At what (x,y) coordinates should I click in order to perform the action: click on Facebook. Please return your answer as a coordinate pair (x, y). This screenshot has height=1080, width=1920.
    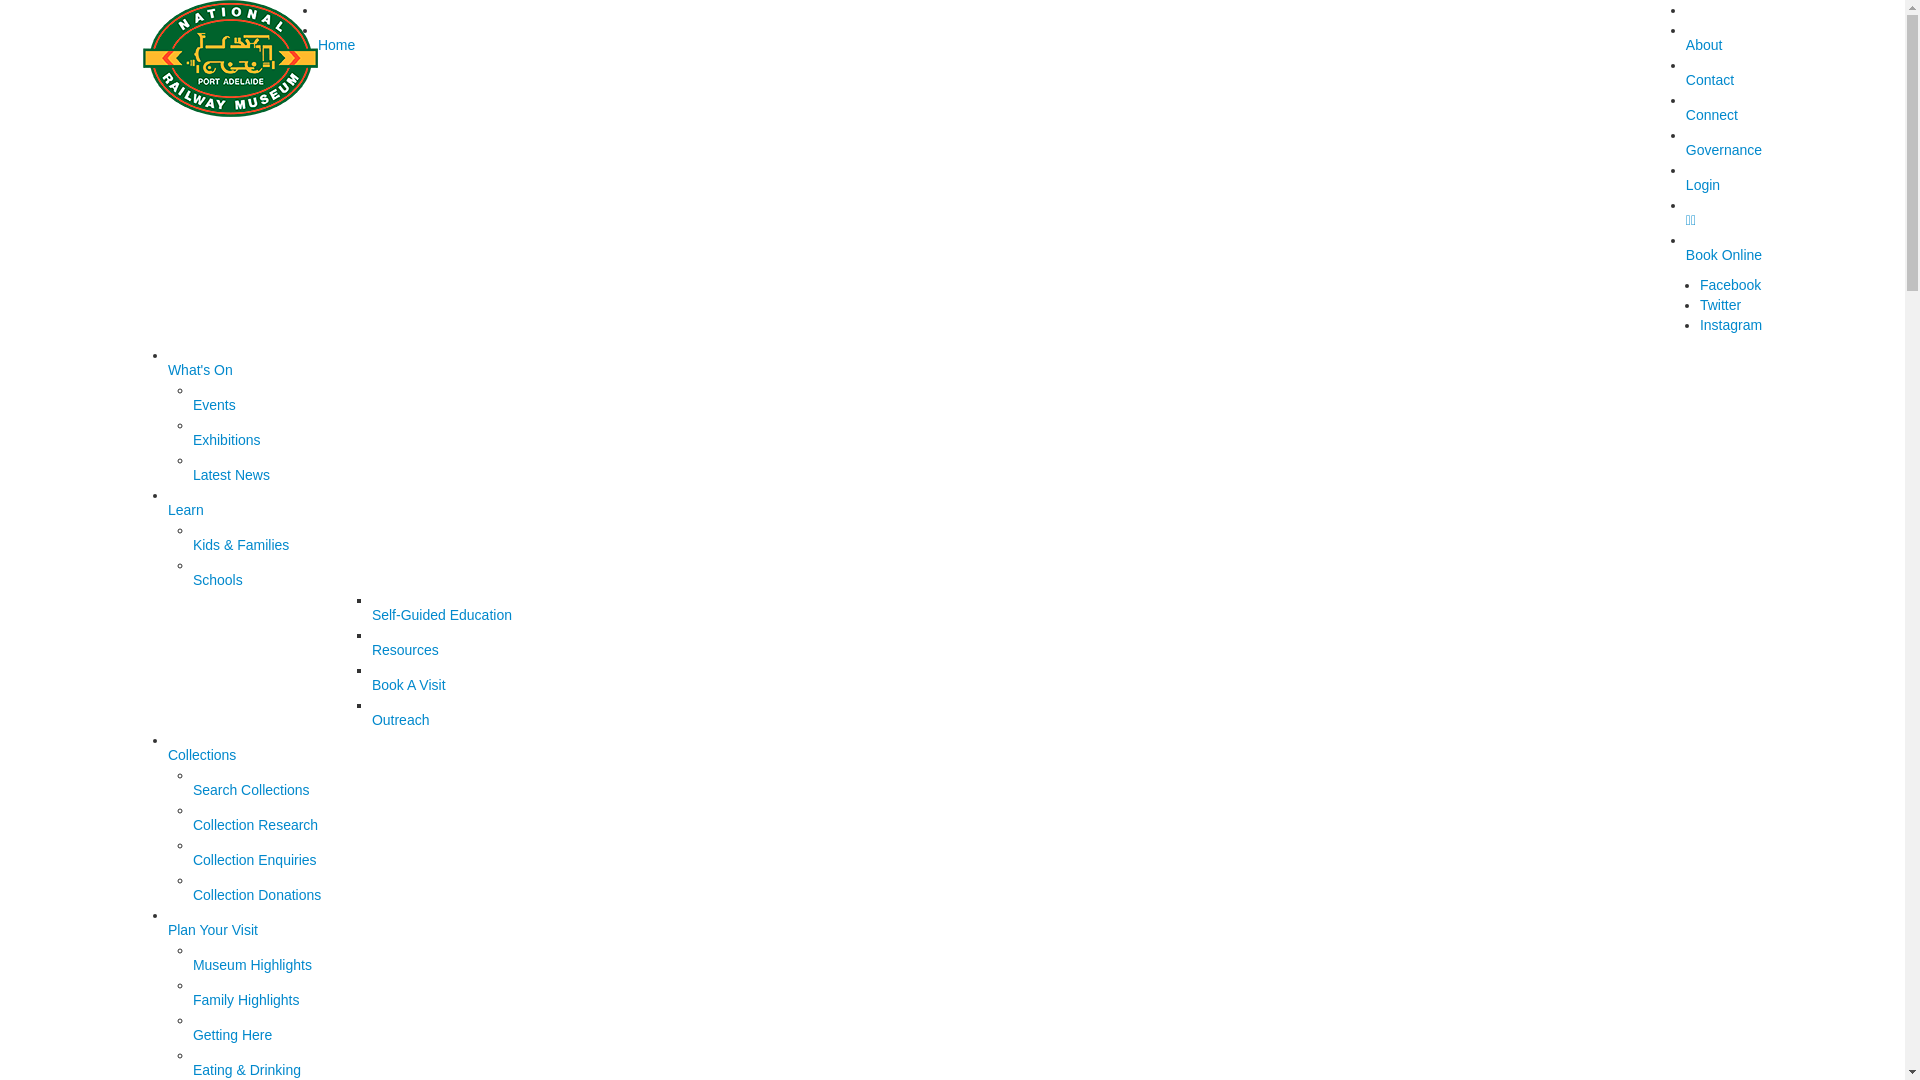
    Looking at the image, I should click on (1730, 285).